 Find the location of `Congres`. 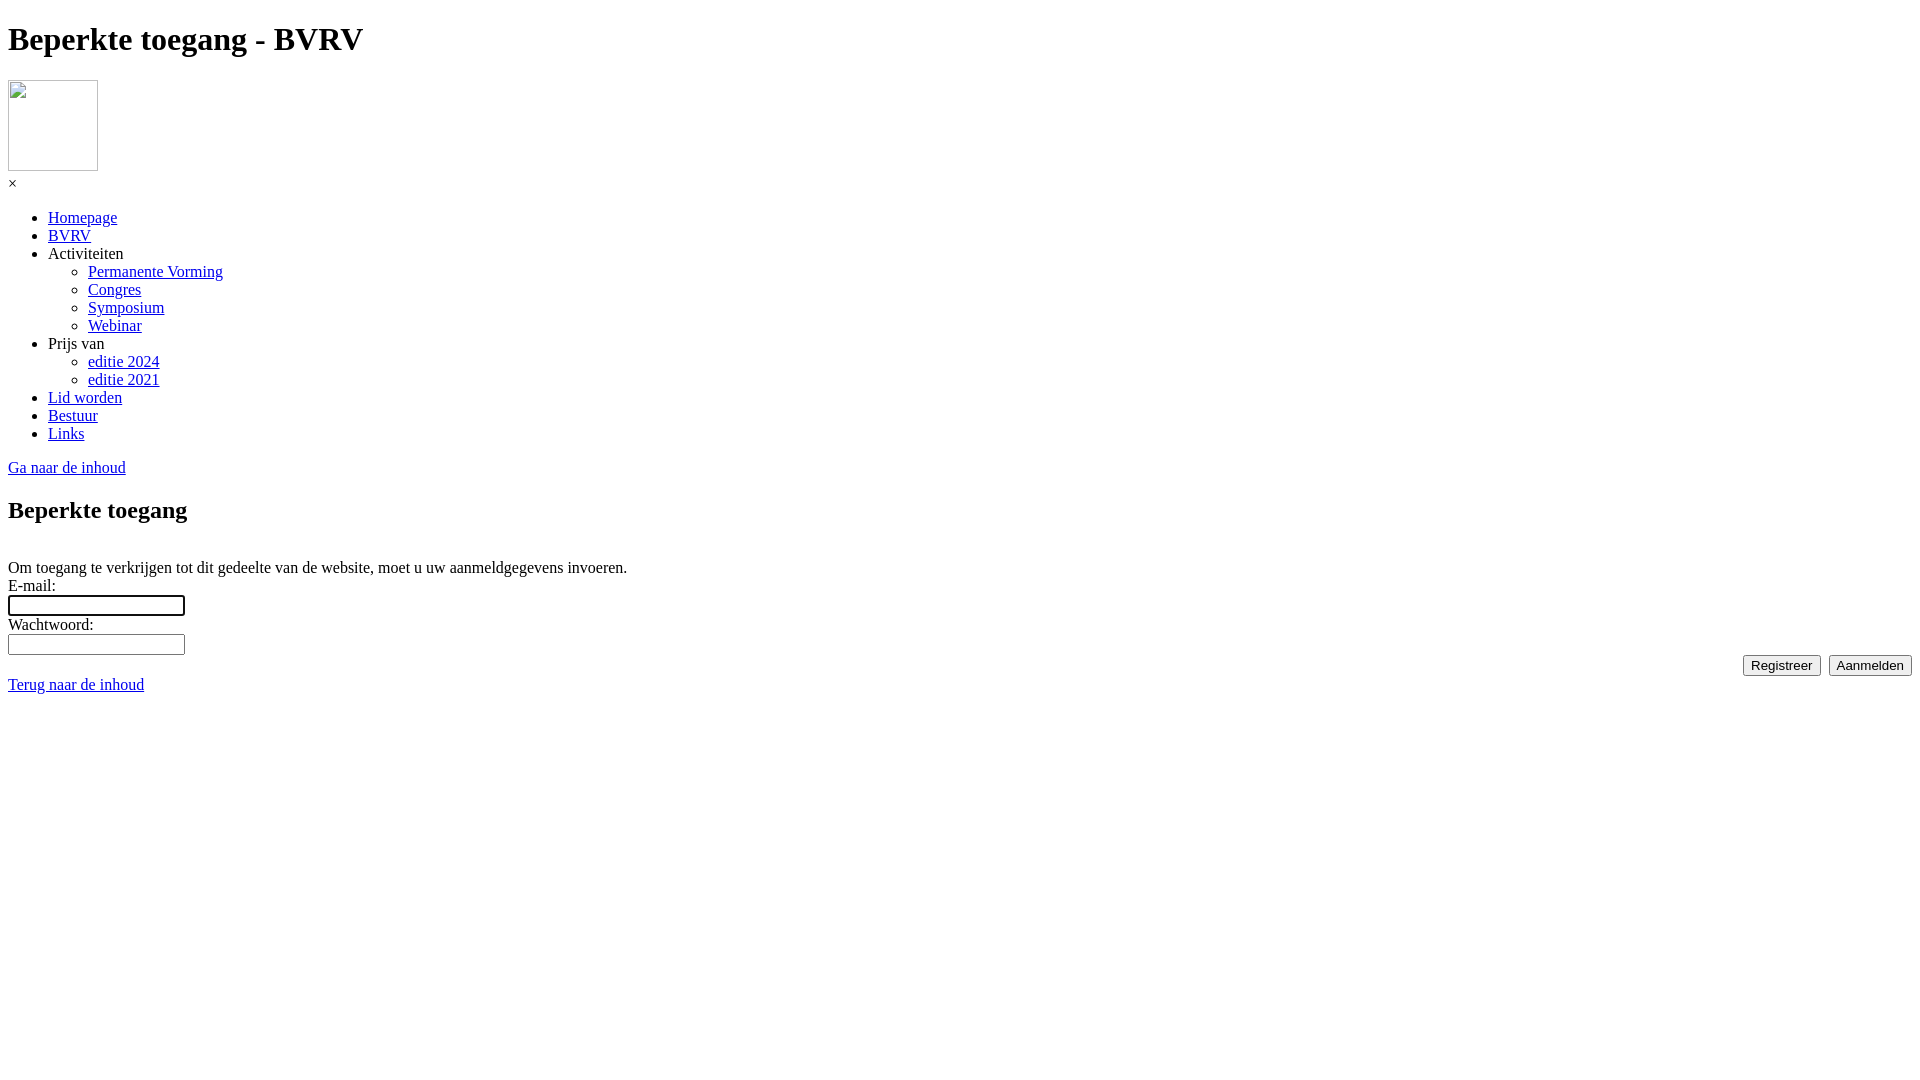

Congres is located at coordinates (114, 290).